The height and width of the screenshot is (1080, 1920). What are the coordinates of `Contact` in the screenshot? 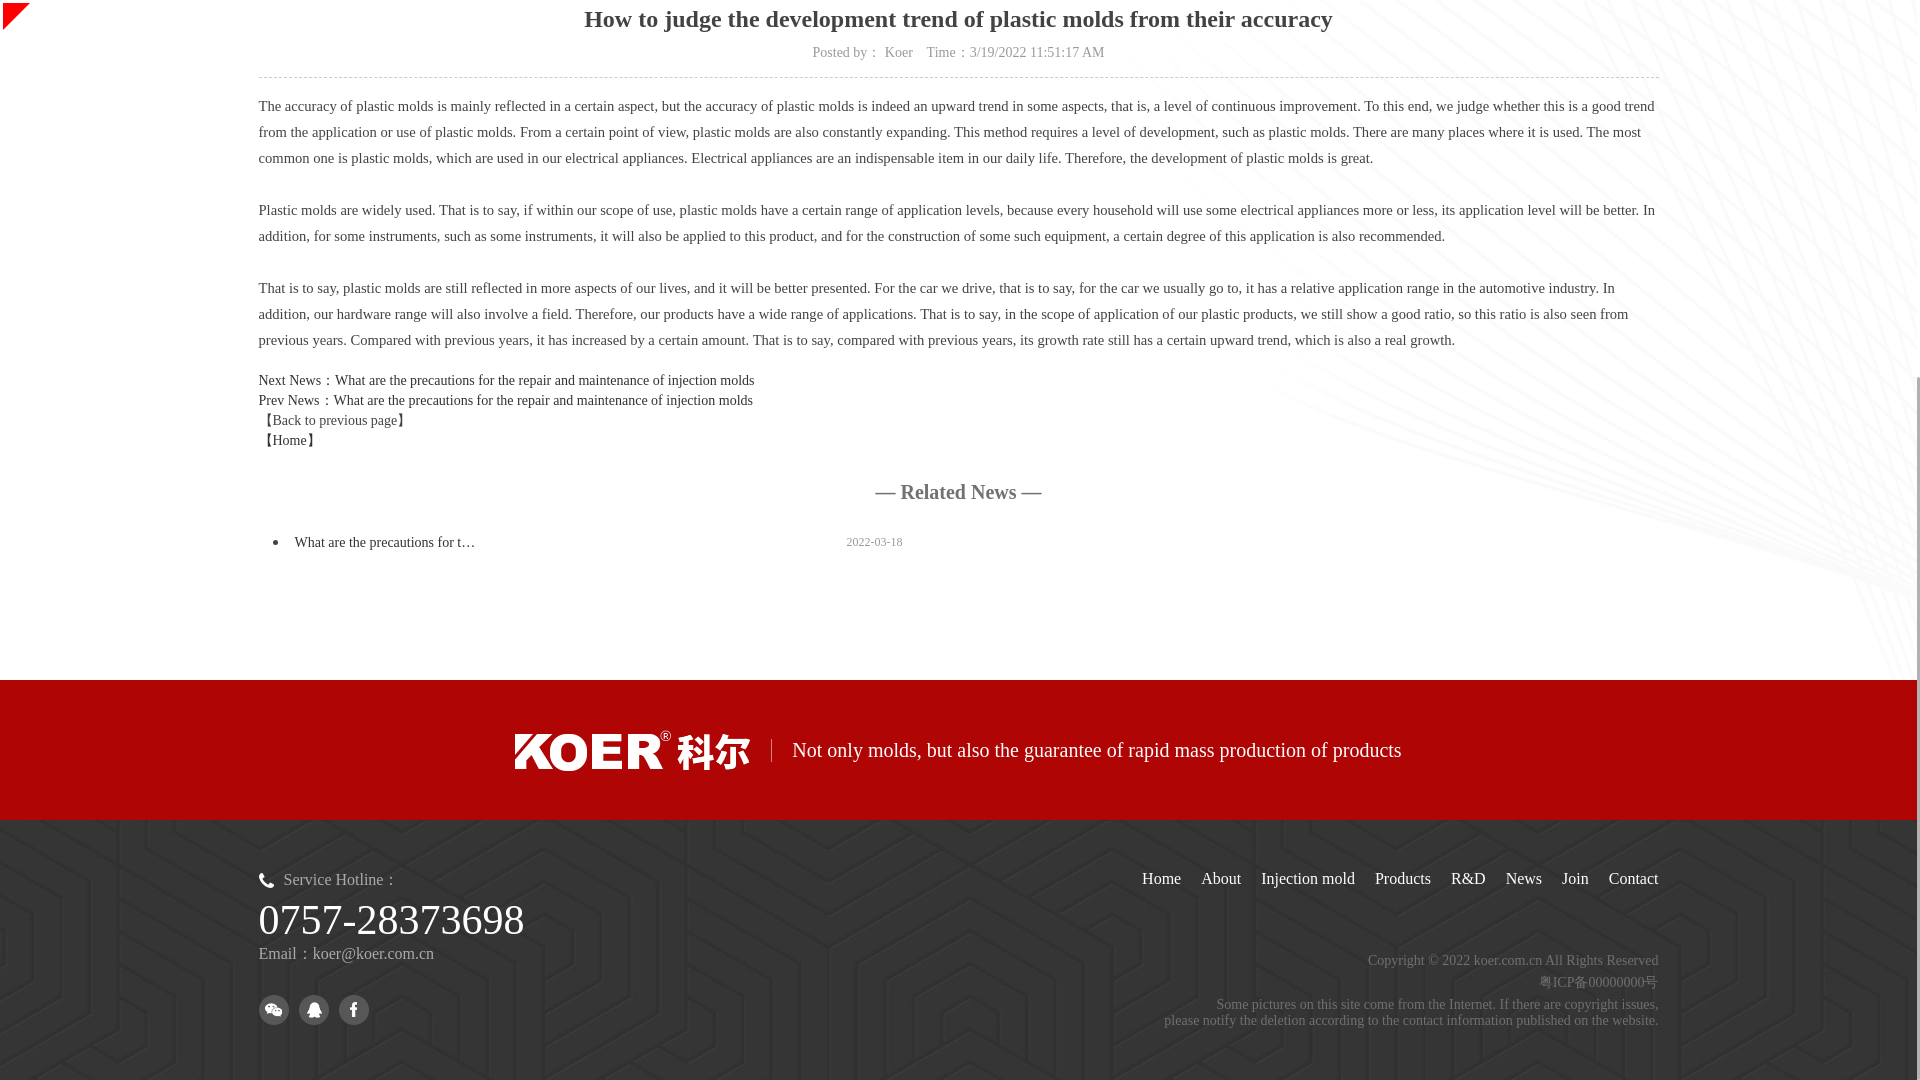 It's located at (1633, 878).